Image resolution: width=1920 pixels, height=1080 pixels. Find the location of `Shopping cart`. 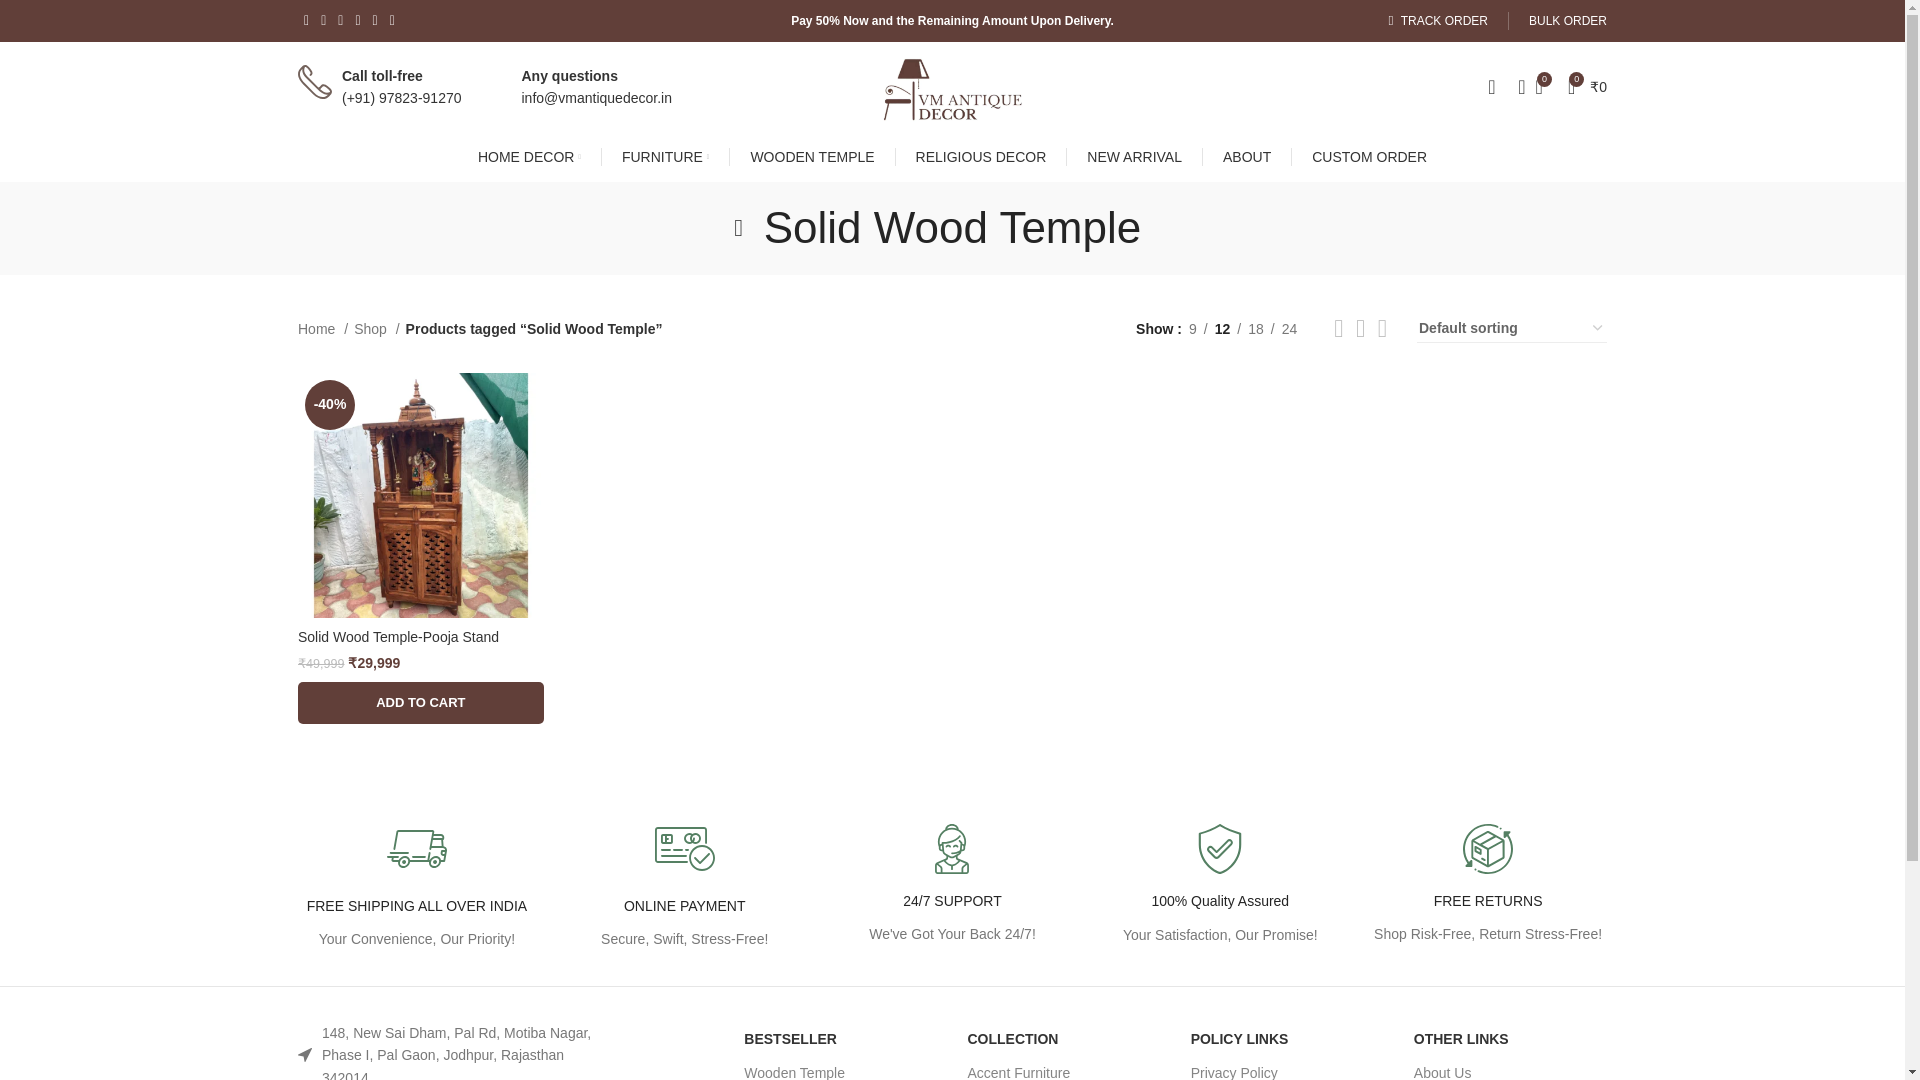

Shopping cart is located at coordinates (1586, 86).